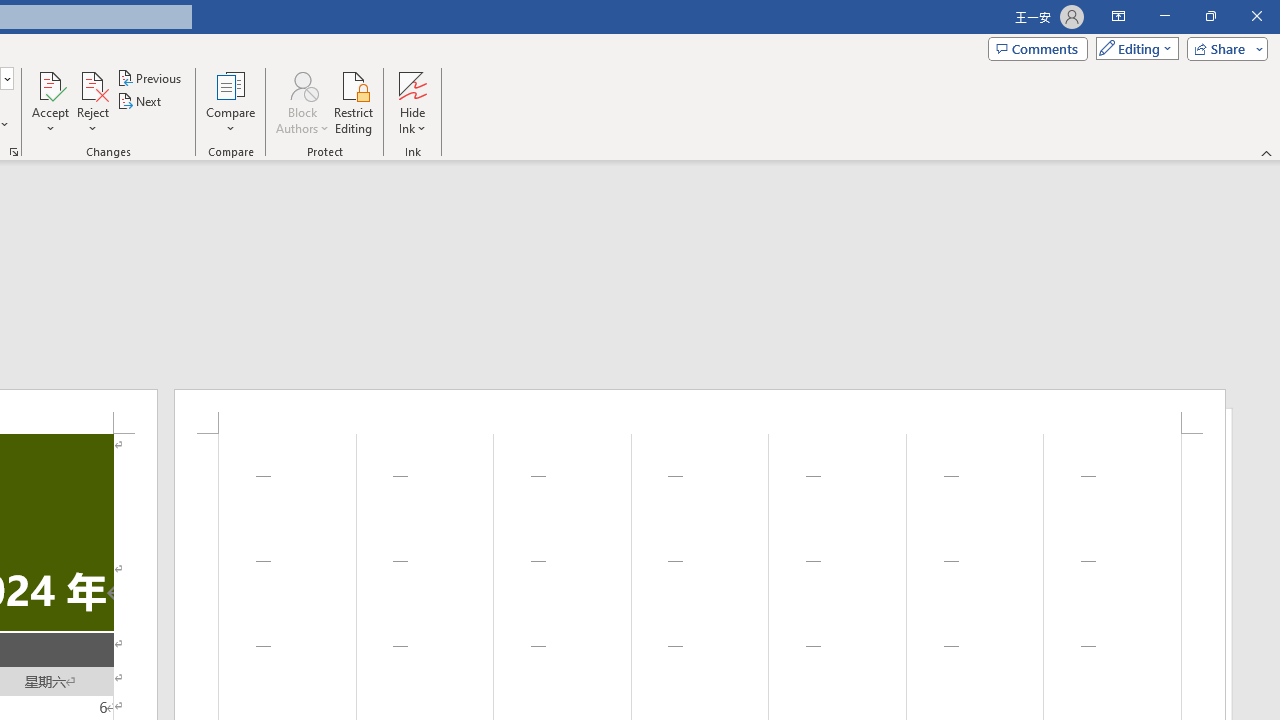 The height and width of the screenshot is (720, 1280). Describe the element at coordinates (302, 102) in the screenshot. I see `Block Authors` at that location.